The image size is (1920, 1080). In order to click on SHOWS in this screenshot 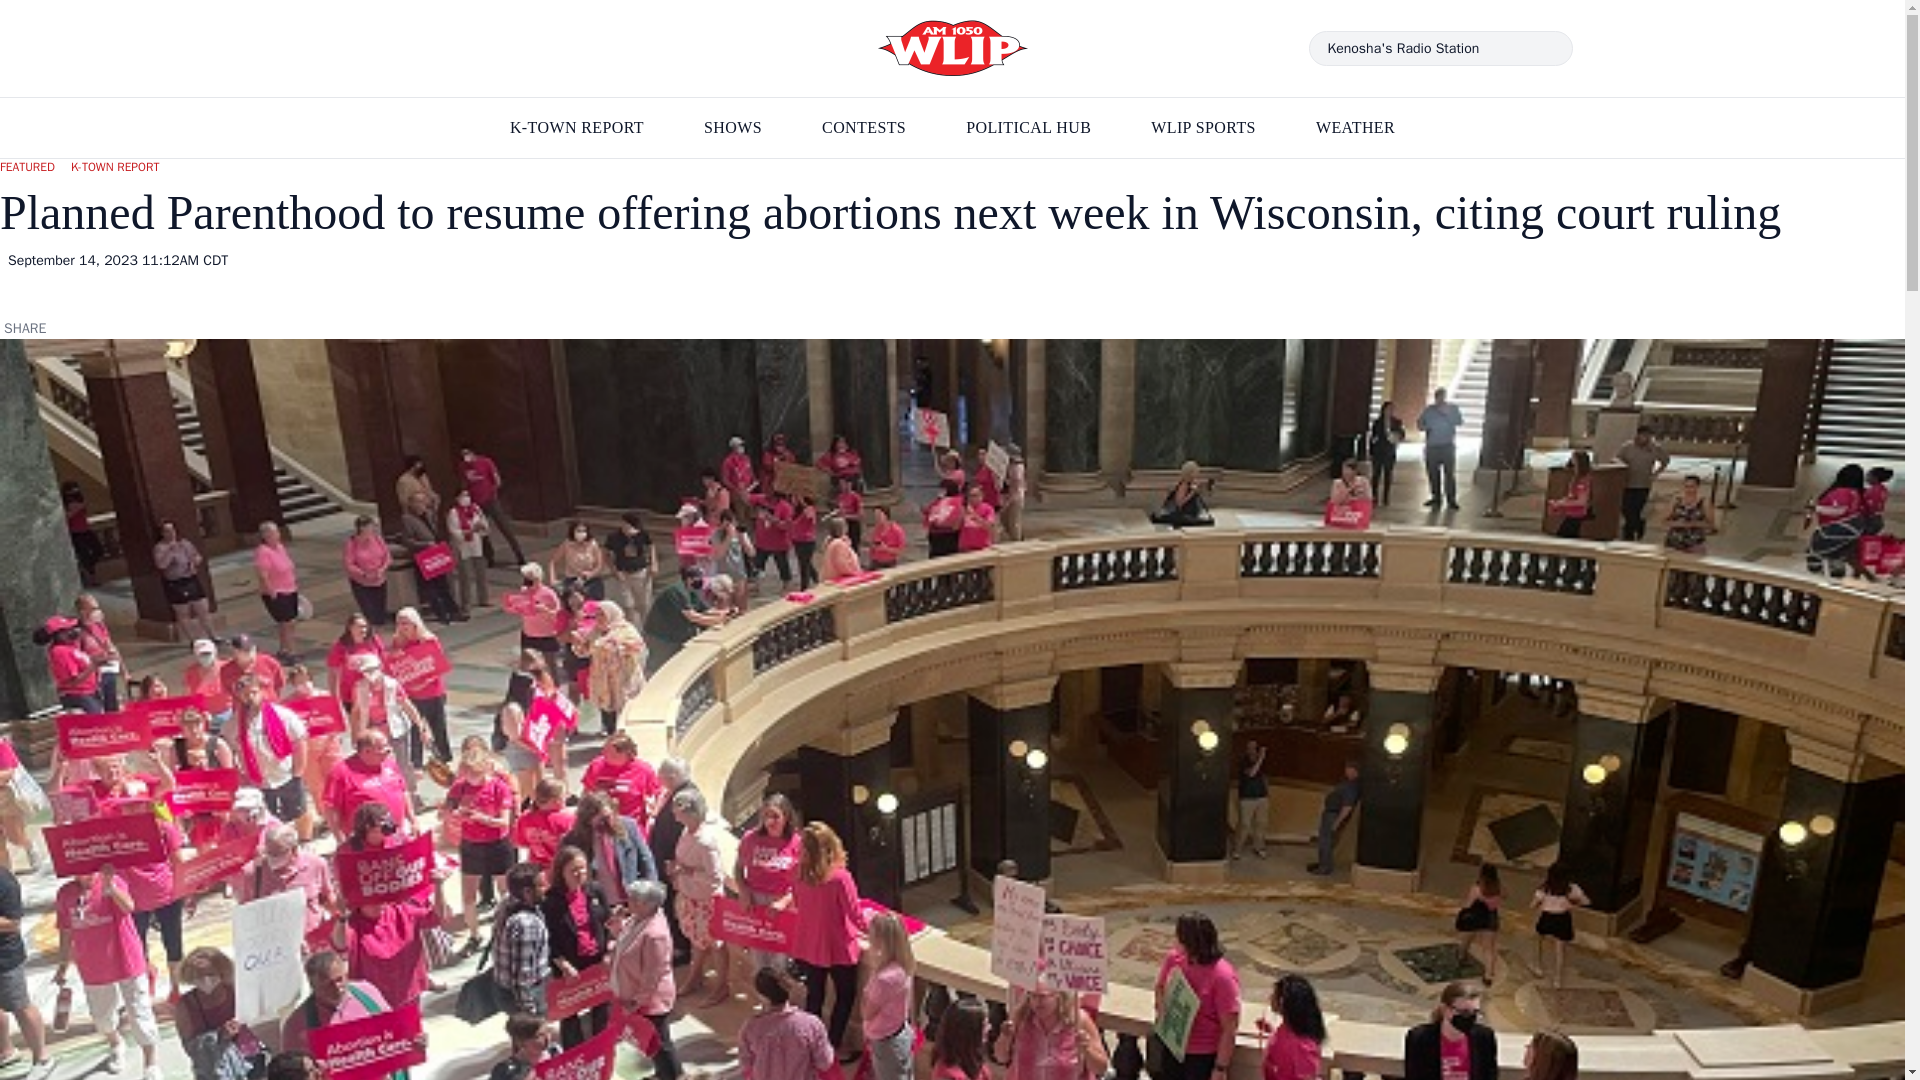, I will do `click(733, 128)`.